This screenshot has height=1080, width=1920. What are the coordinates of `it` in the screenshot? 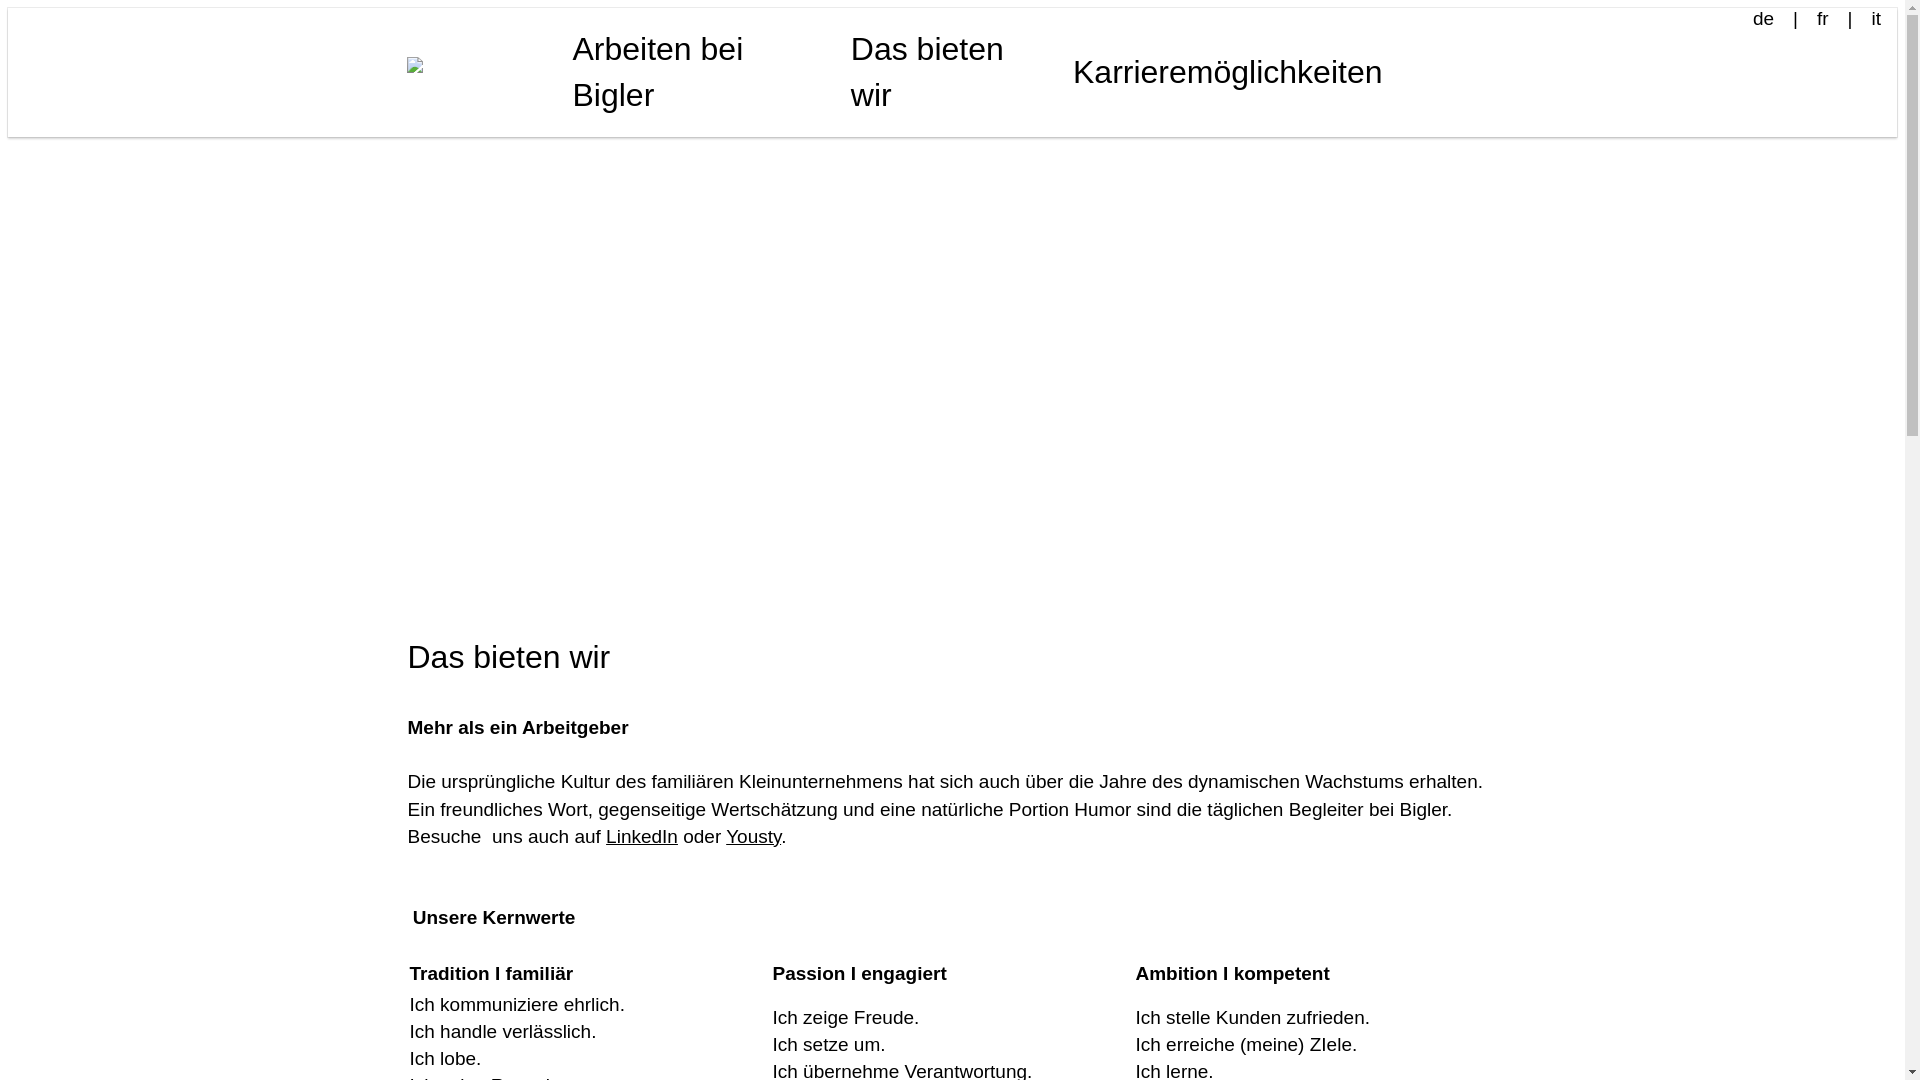 It's located at (1877, 18).